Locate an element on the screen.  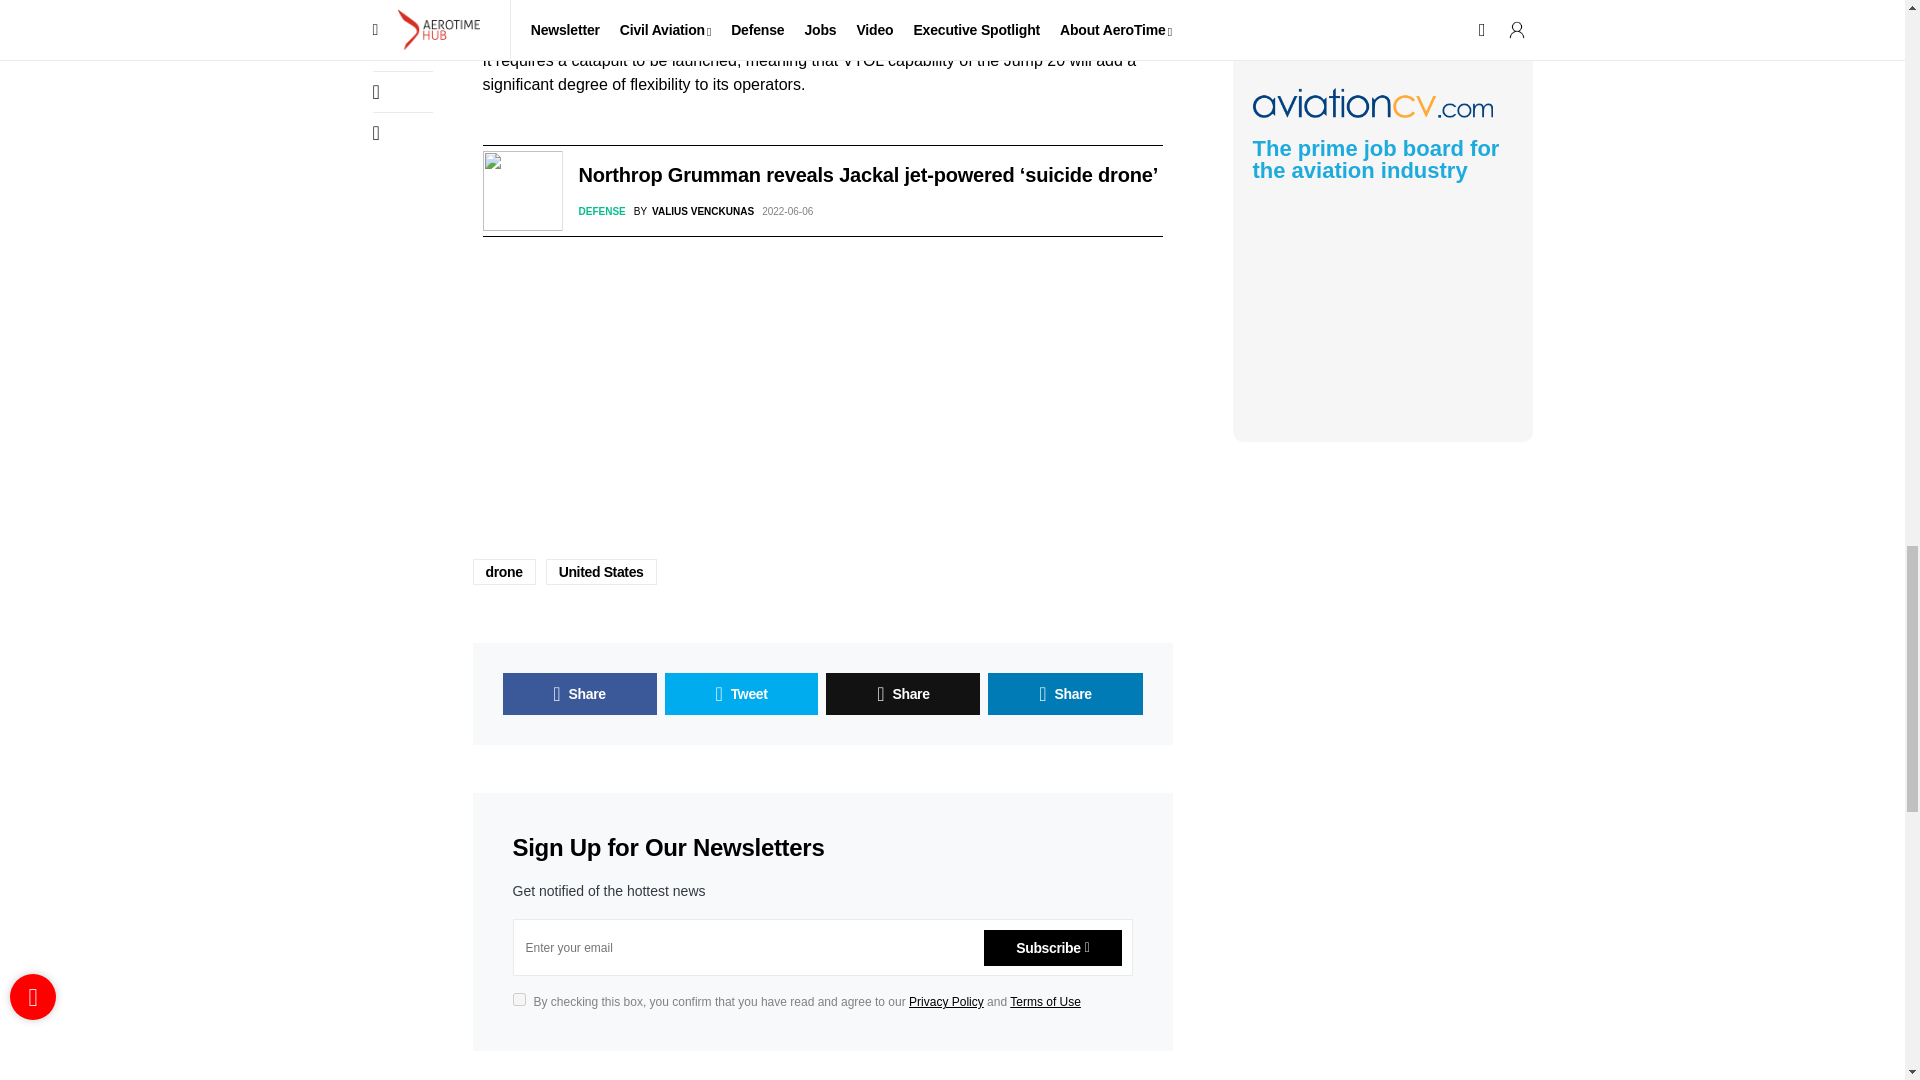
View all posts by Valius Venckunas is located at coordinates (694, 212).